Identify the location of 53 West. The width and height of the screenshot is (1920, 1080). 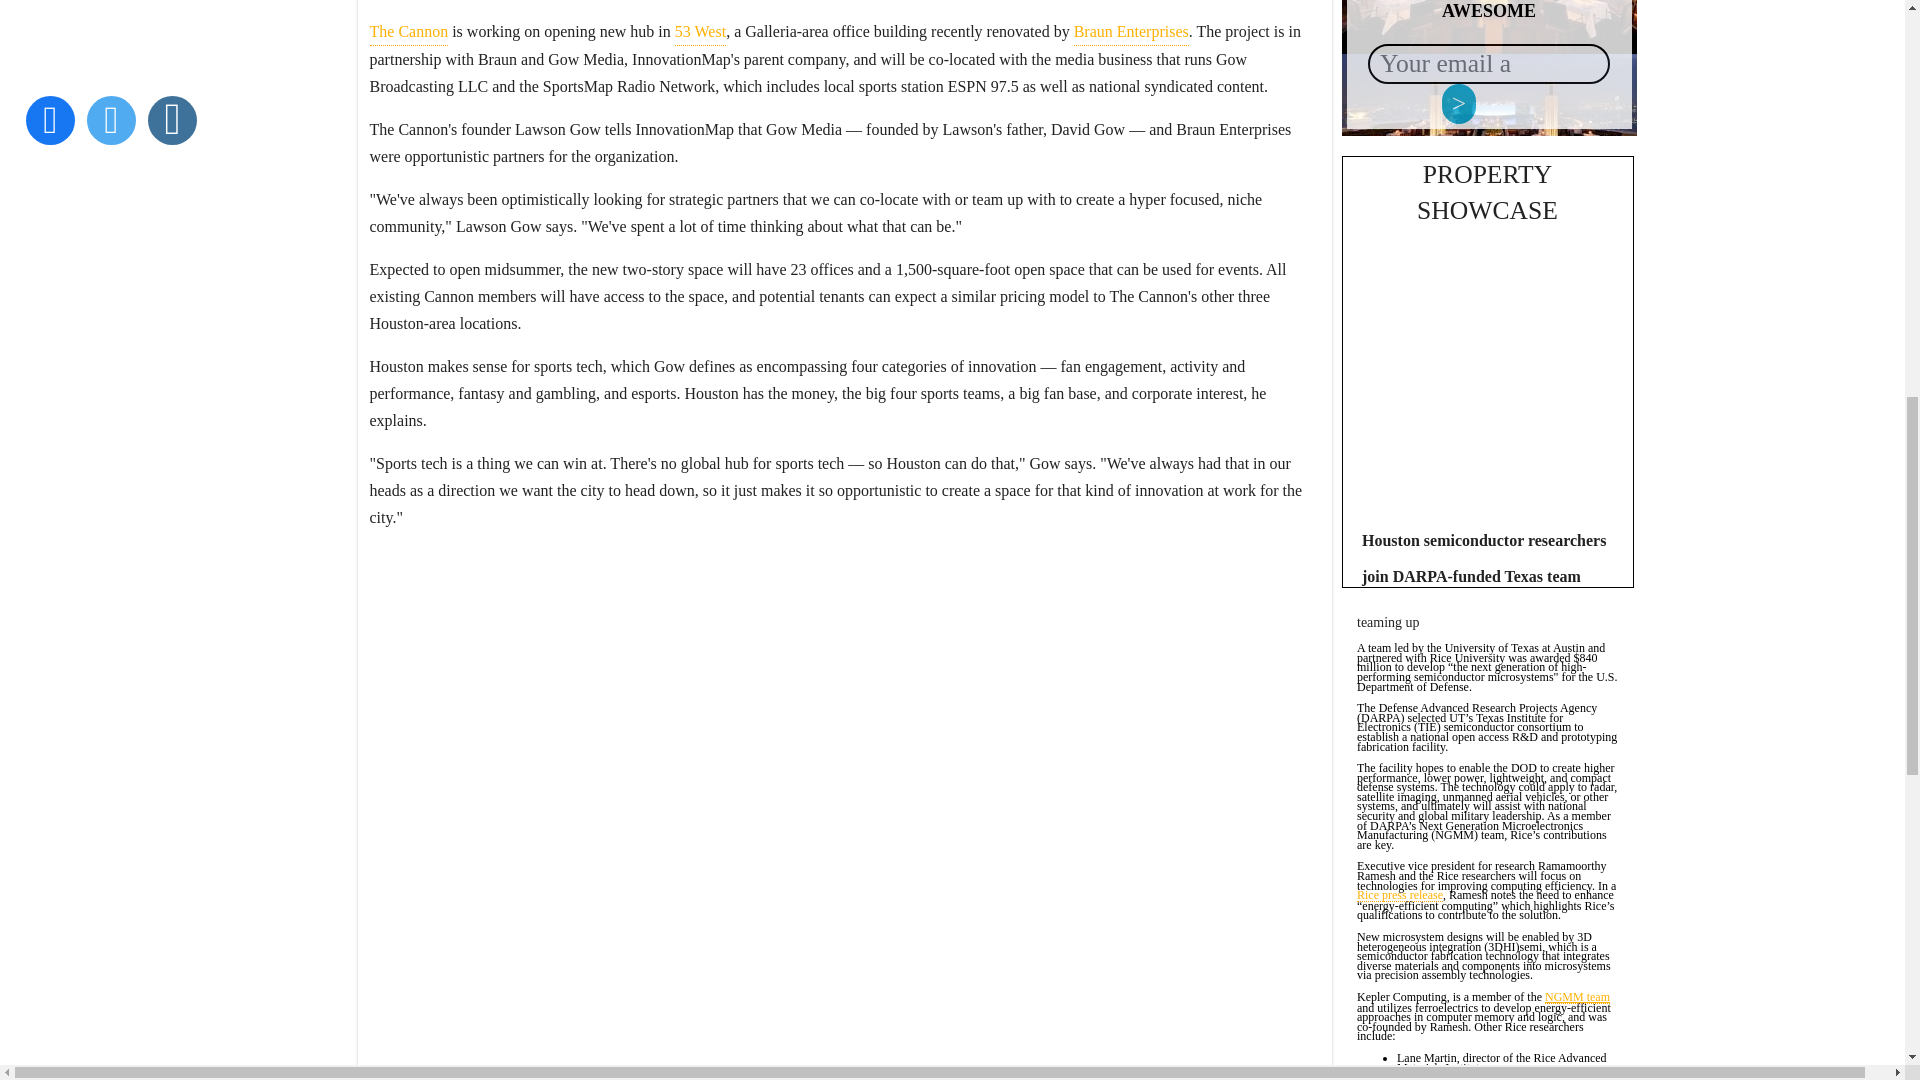
(700, 32).